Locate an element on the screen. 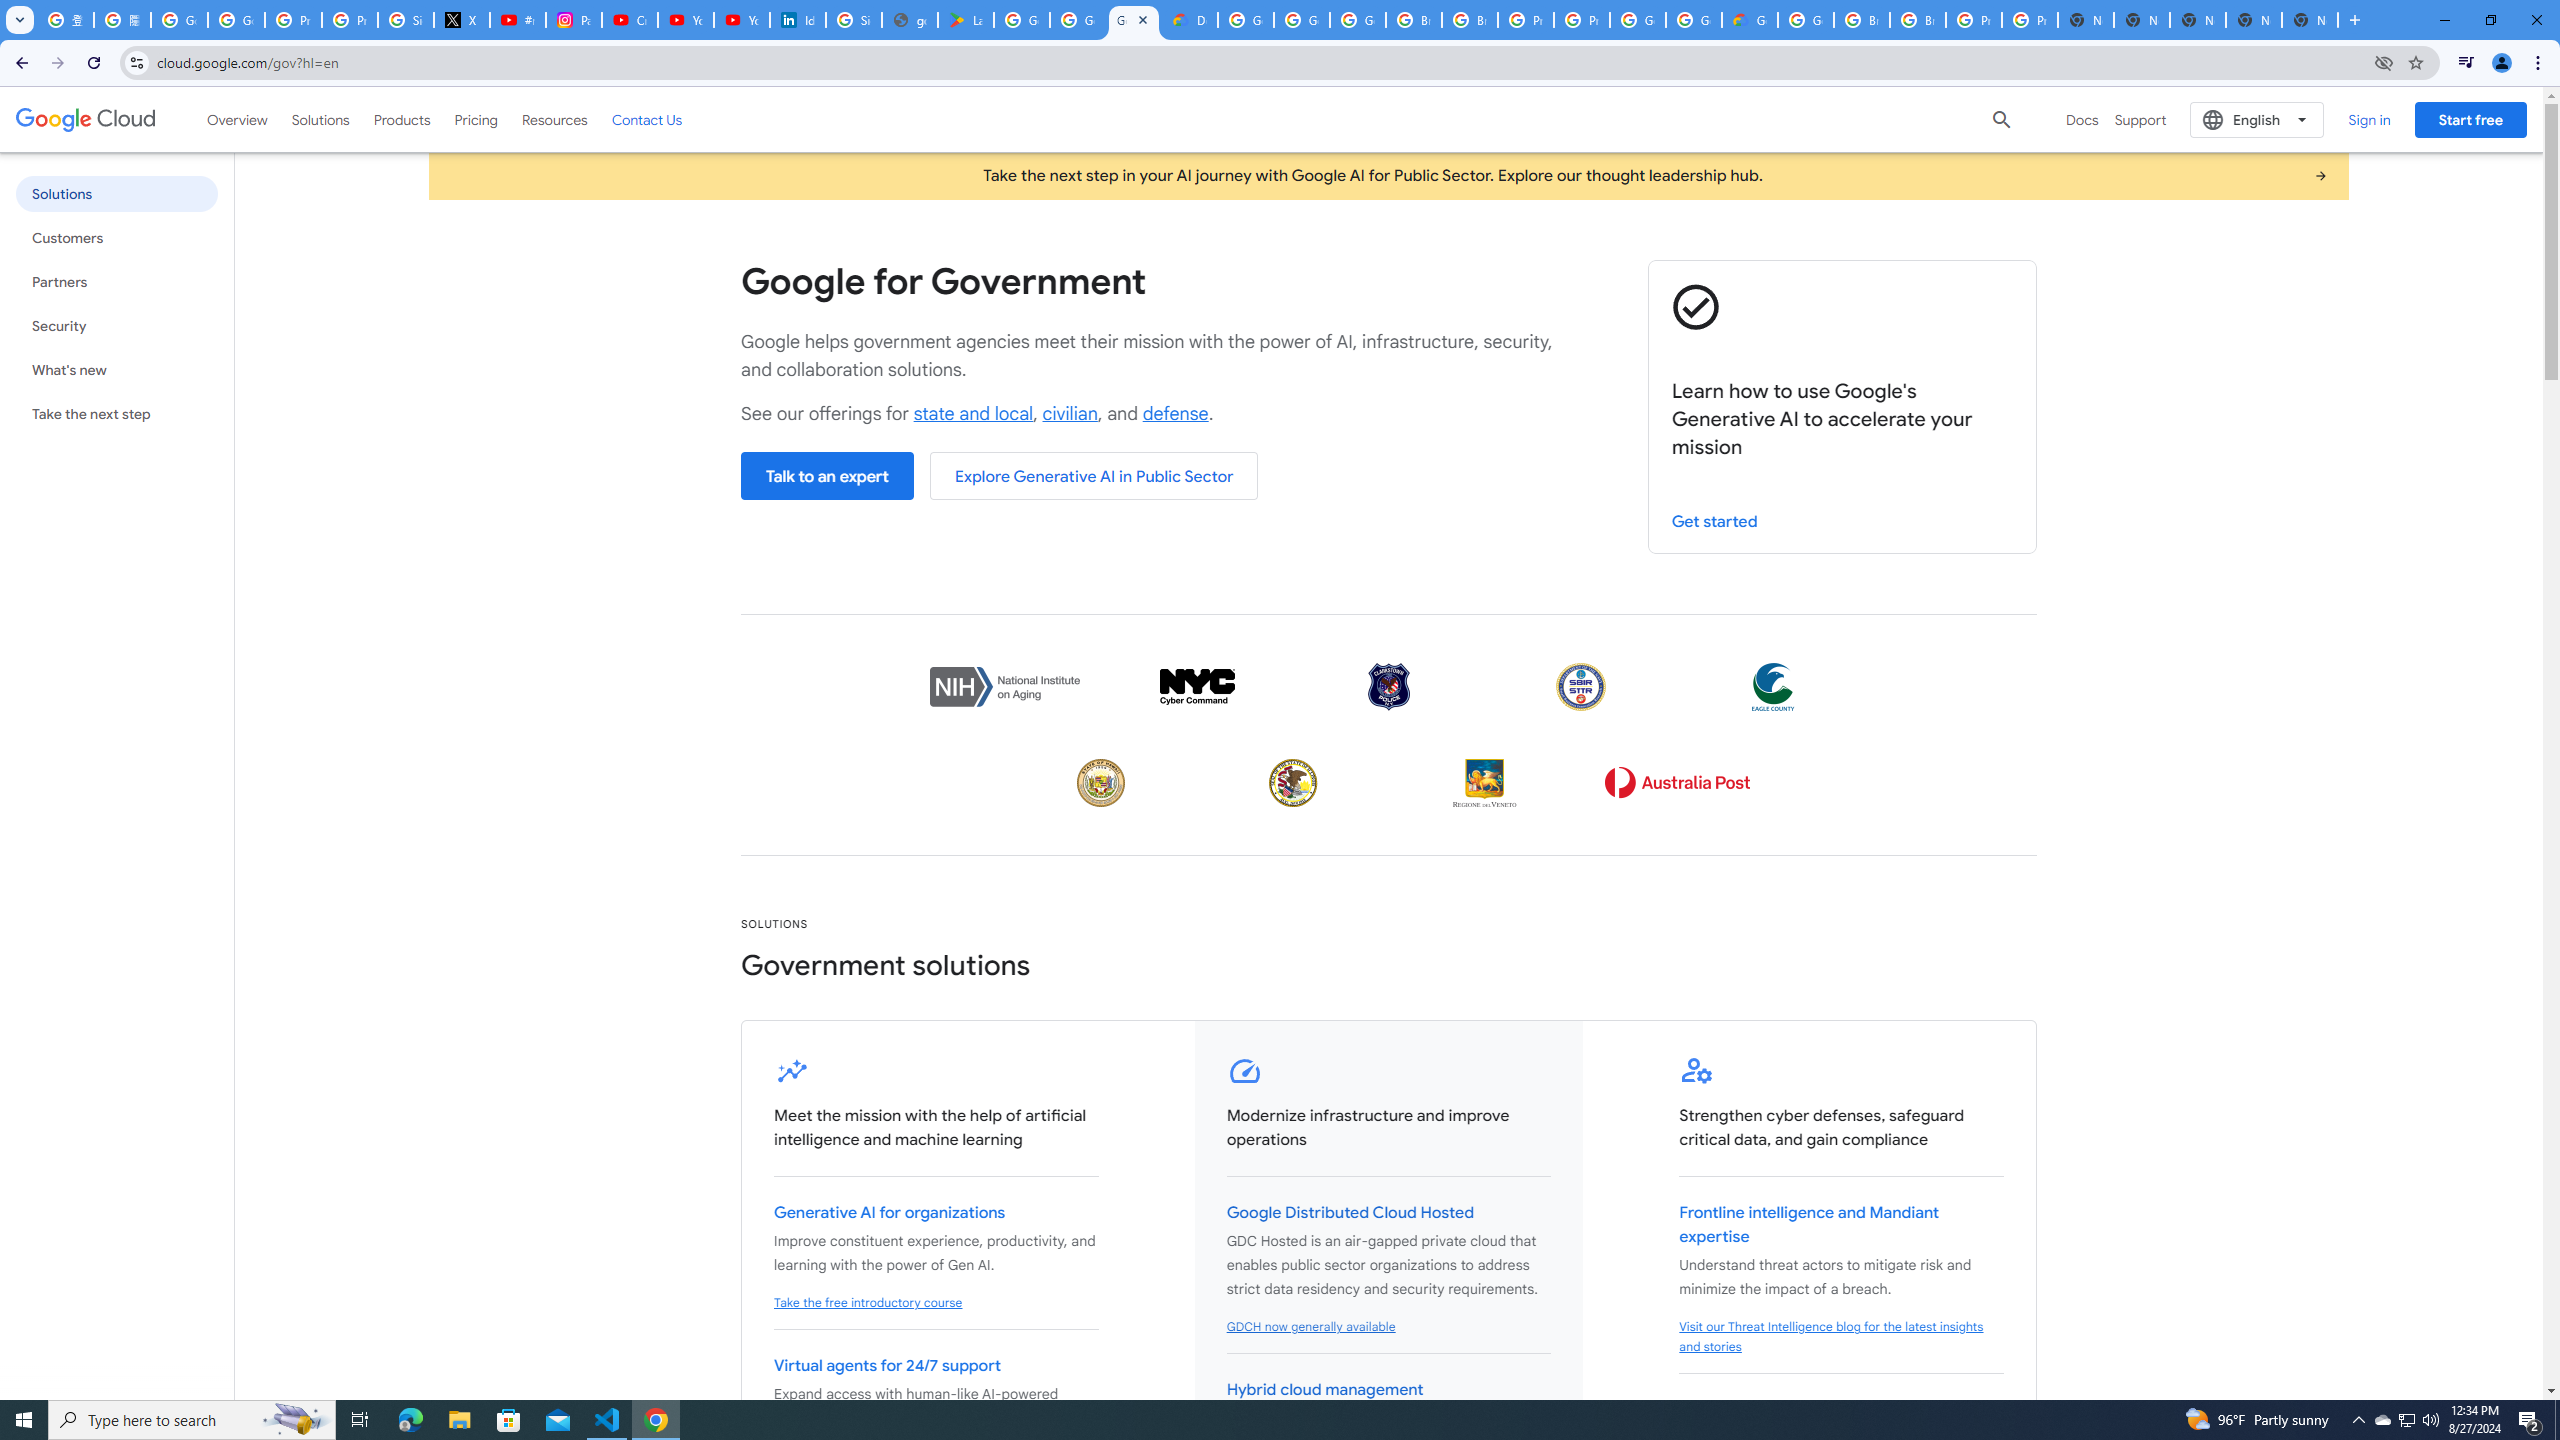 This screenshot has height=1440, width=2560. New Tab is located at coordinates (2310, 20).